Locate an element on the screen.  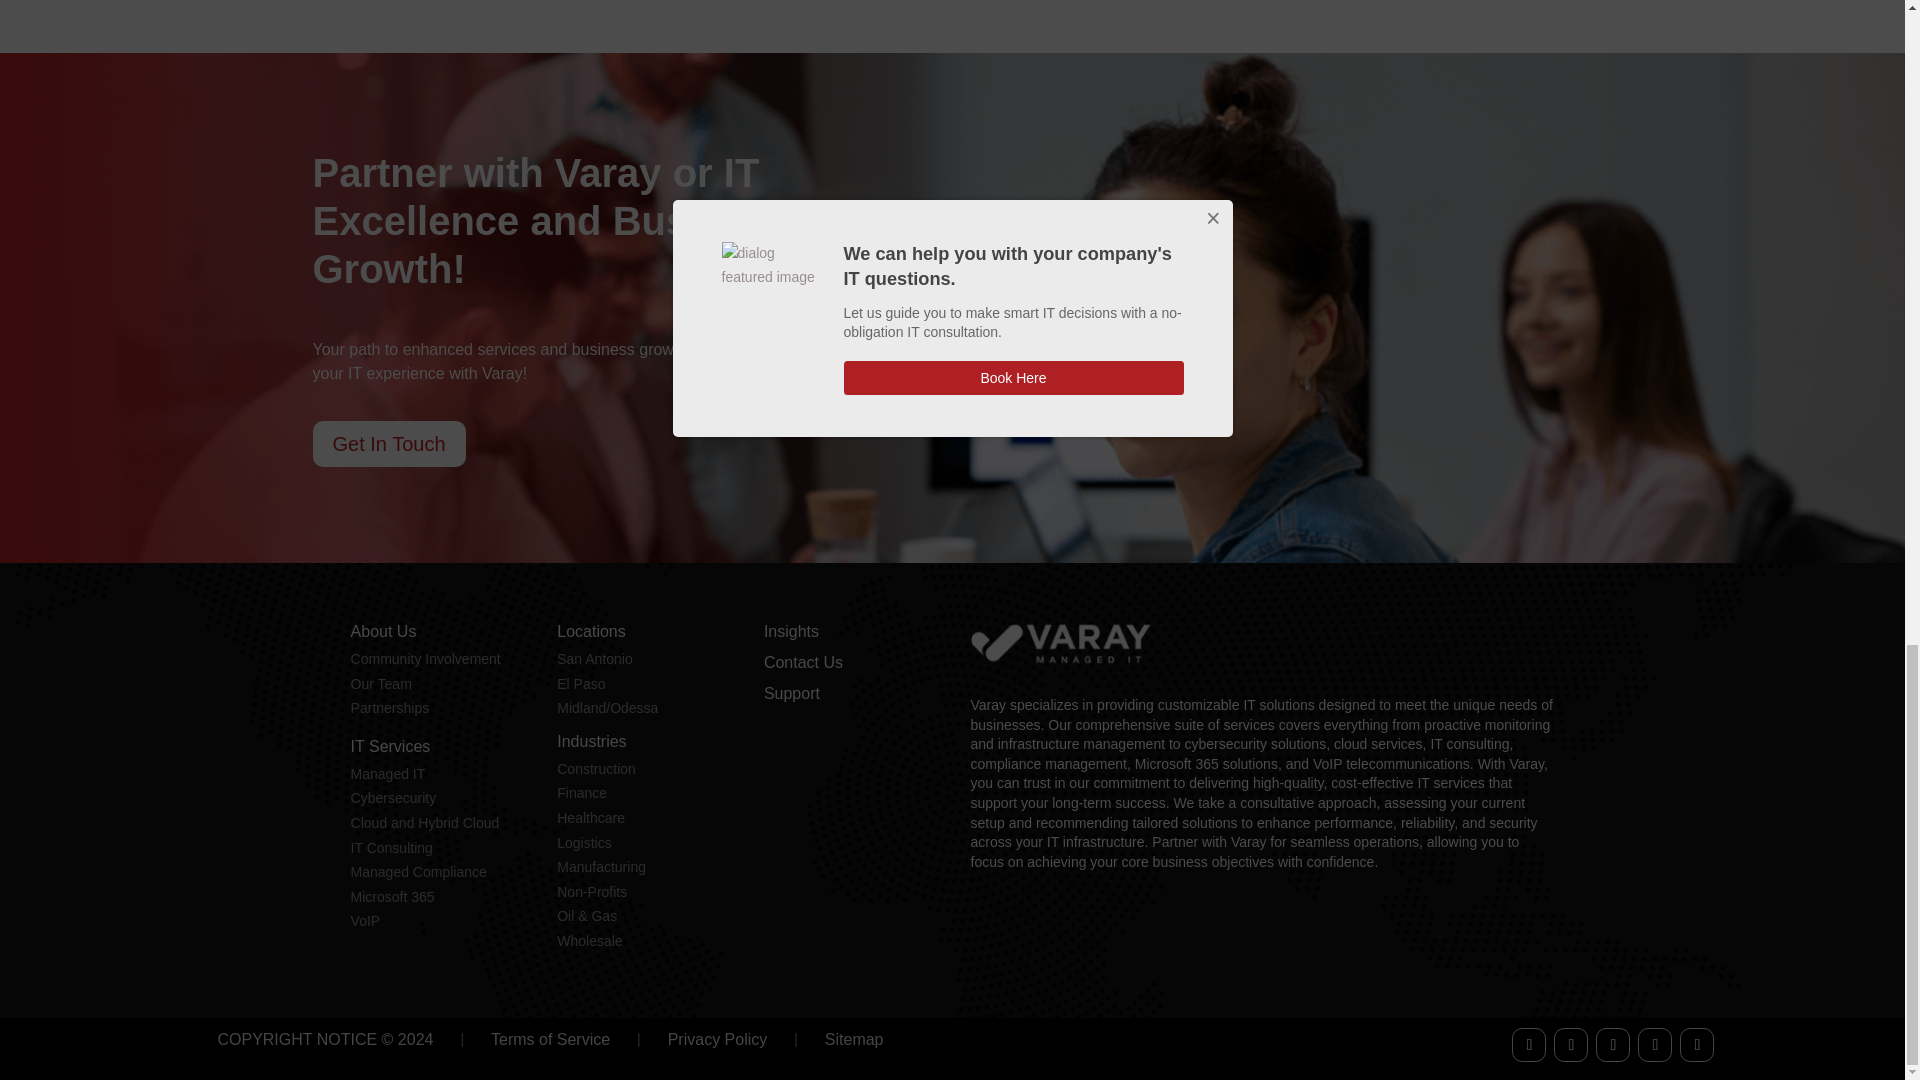
Follow on X is located at coordinates (1570, 1044).